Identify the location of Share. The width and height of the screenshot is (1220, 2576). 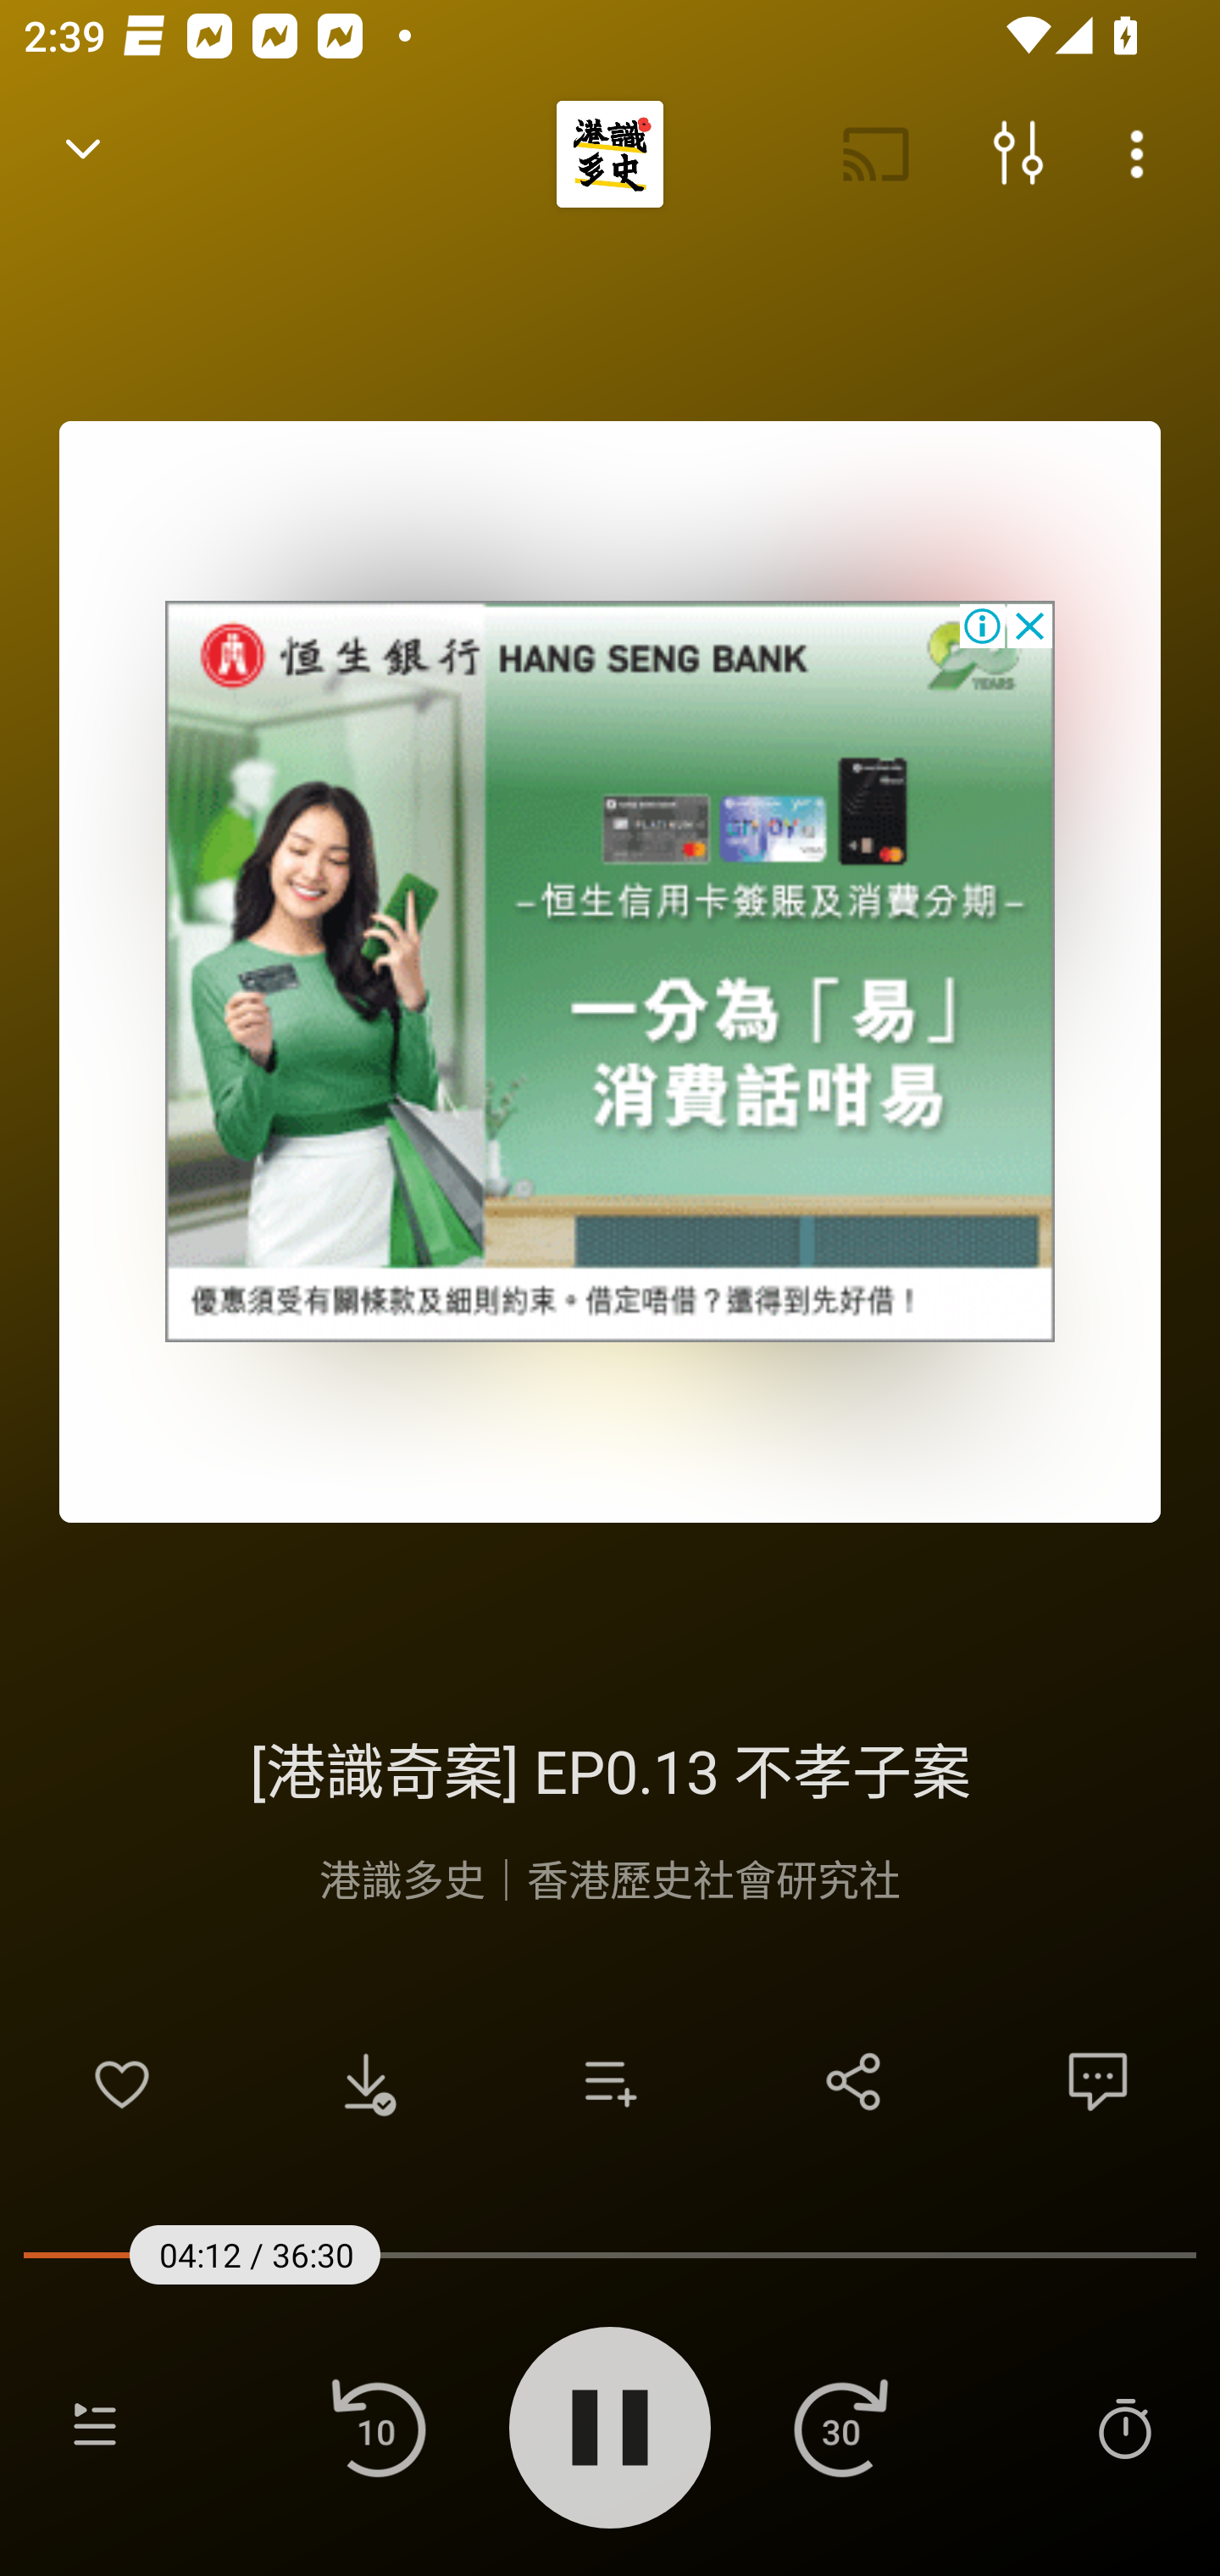
(854, 2081).